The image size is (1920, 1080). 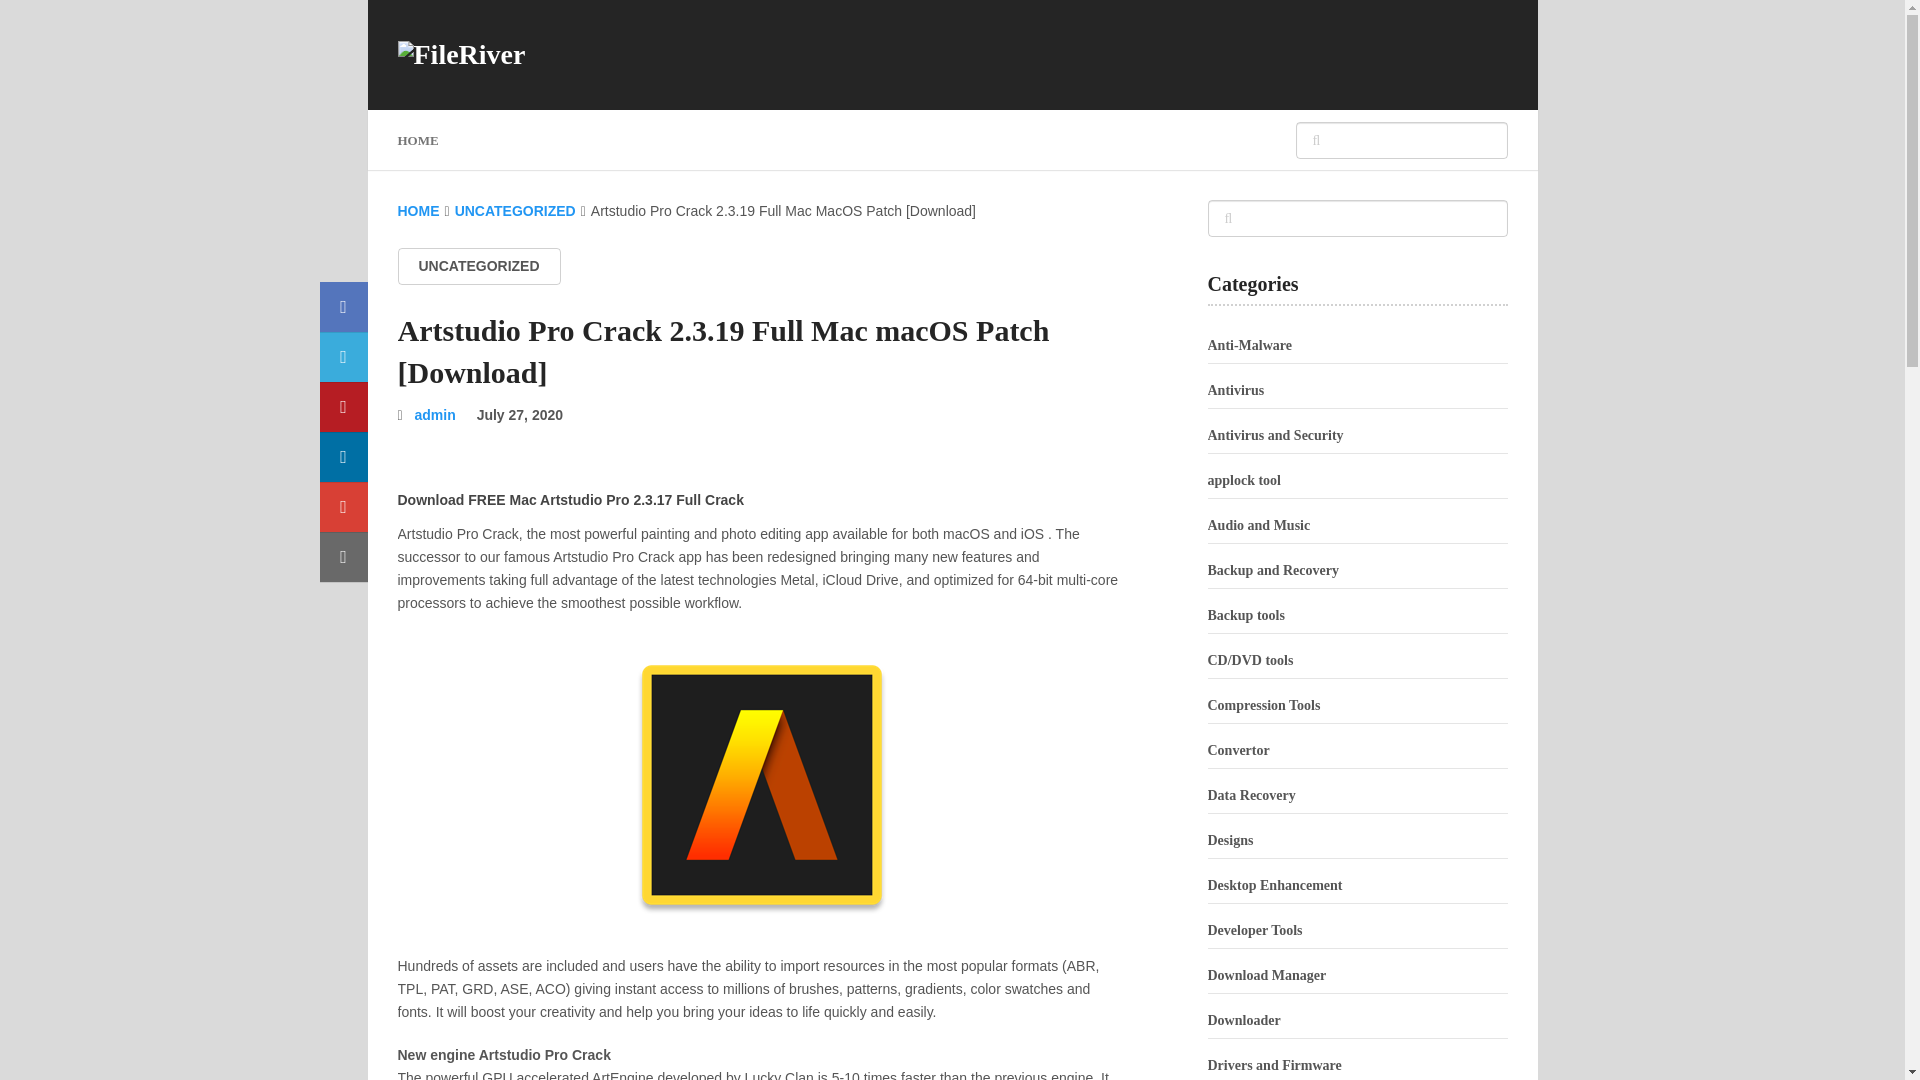 What do you see at coordinates (1276, 434) in the screenshot?
I see `Antivirus and Security` at bounding box center [1276, 434].